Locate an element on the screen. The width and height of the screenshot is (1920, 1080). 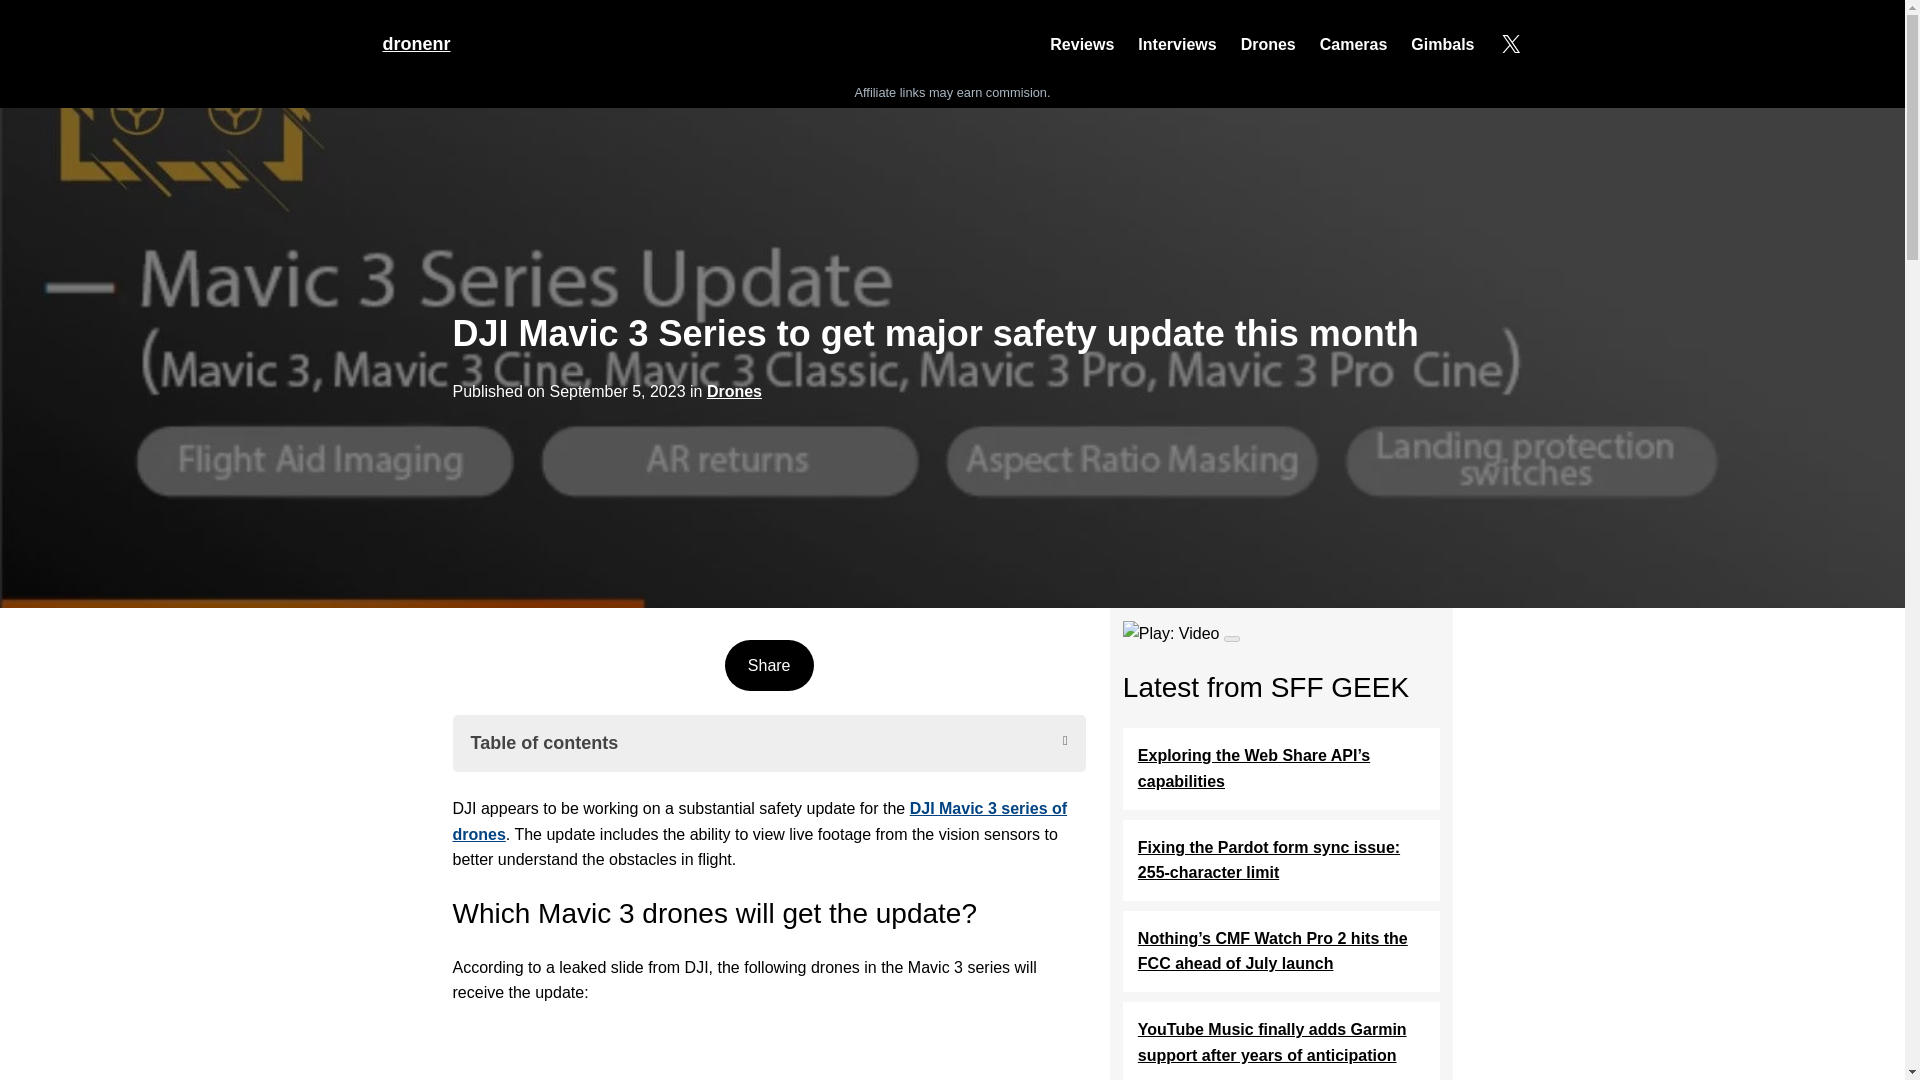
Cameras is located at coordinates (1354, 45).